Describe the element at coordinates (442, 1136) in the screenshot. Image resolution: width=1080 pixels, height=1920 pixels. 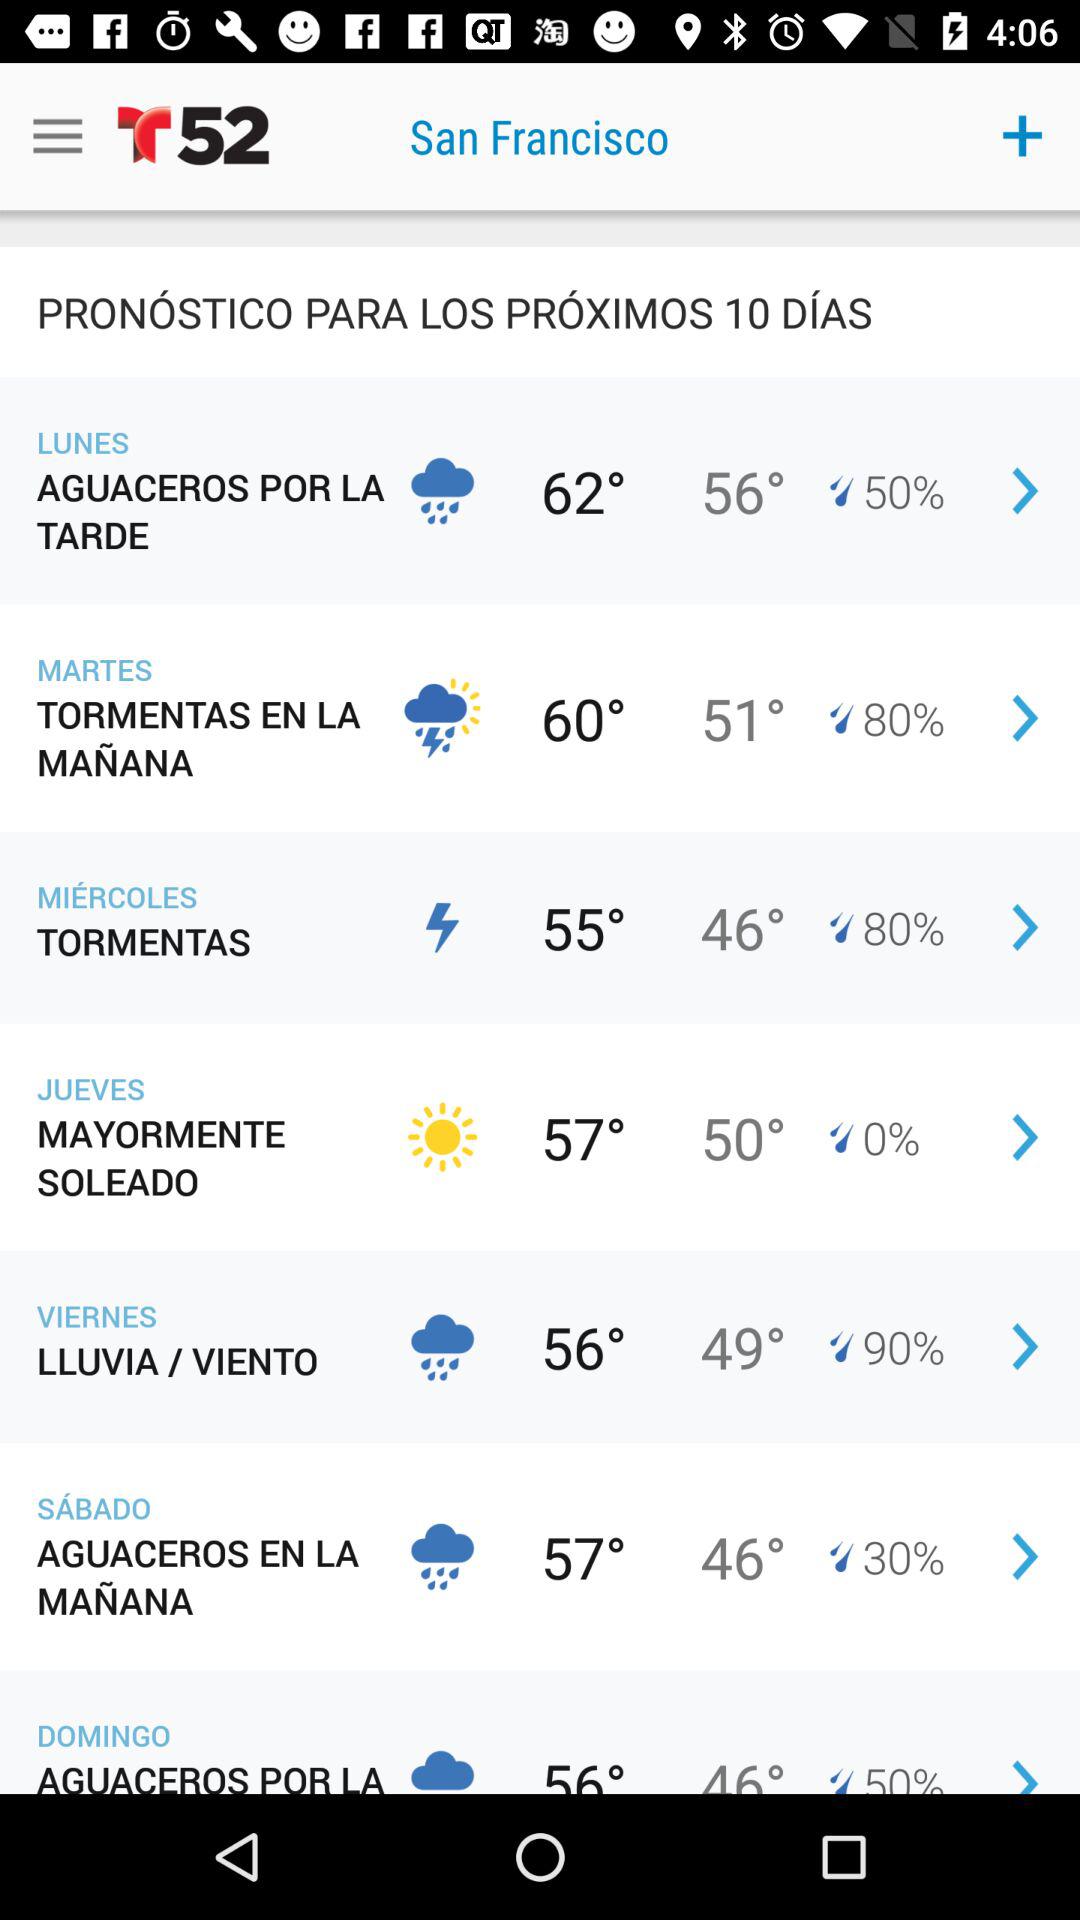
I see `click on the sun logo` at that location.